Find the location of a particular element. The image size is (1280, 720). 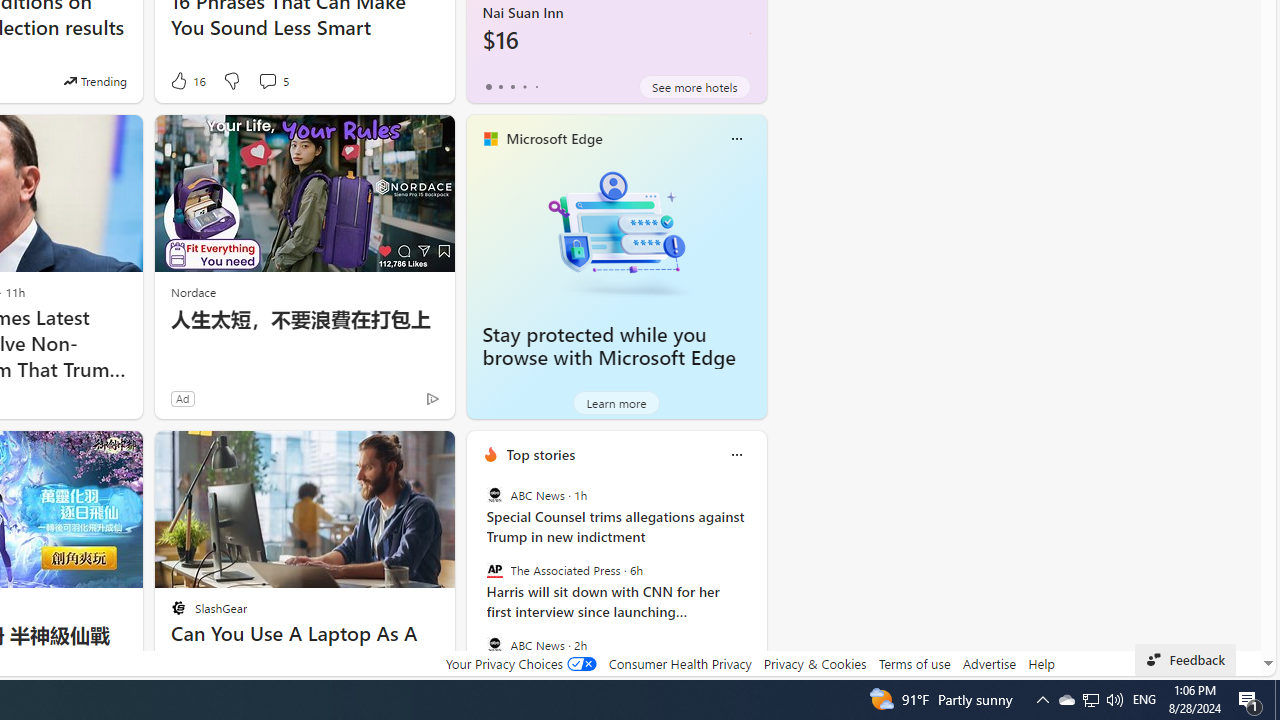

Terms of use is located at coordinates (914, 663).